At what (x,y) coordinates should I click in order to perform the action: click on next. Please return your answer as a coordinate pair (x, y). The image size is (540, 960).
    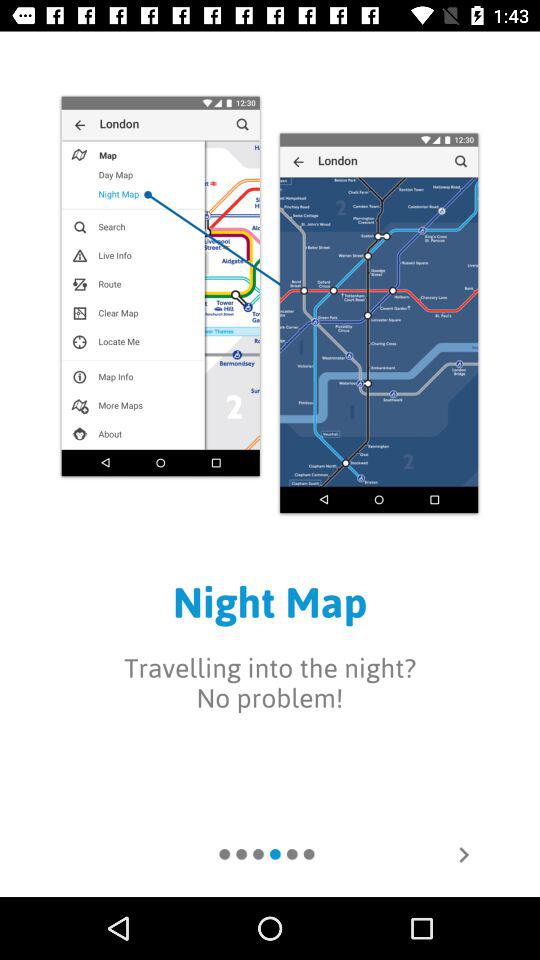
    Looking at the image, I should click on (464, 855).